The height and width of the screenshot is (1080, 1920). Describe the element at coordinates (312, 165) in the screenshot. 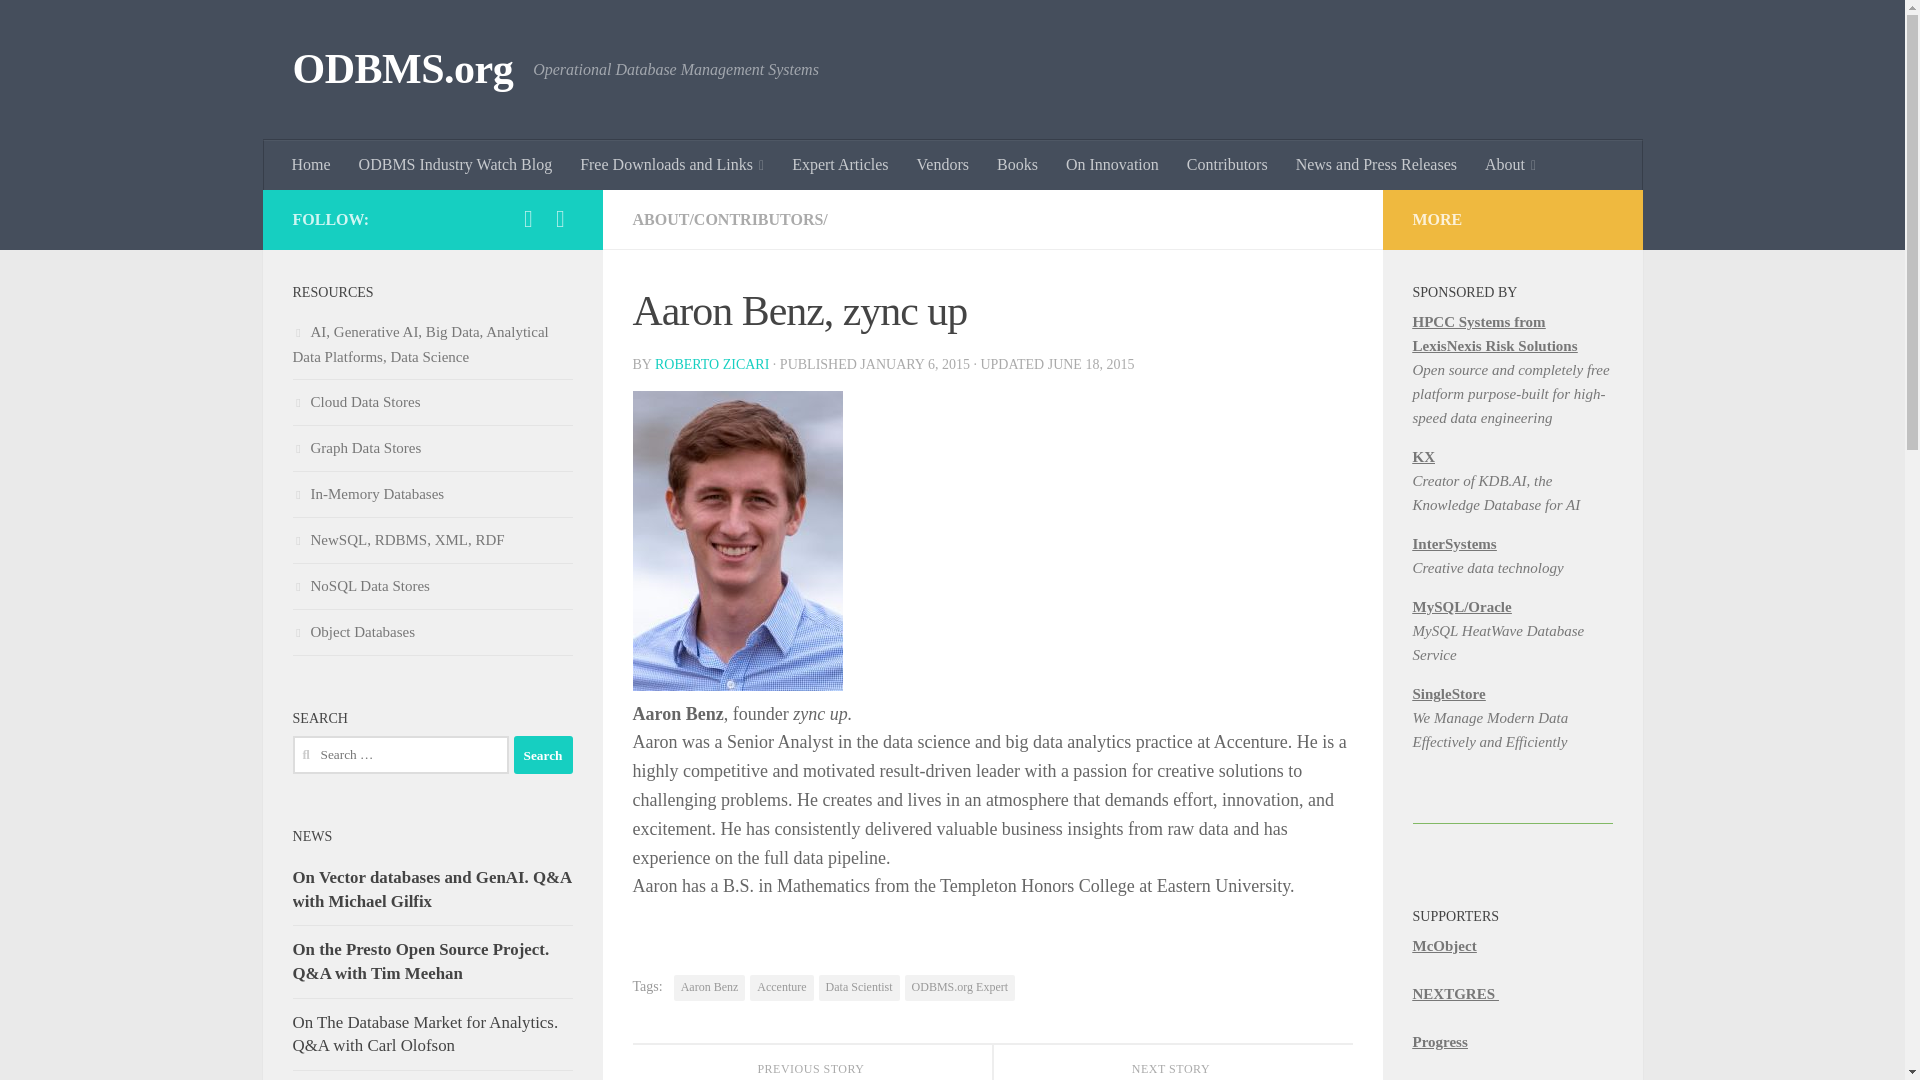

I see `Home` at that location.